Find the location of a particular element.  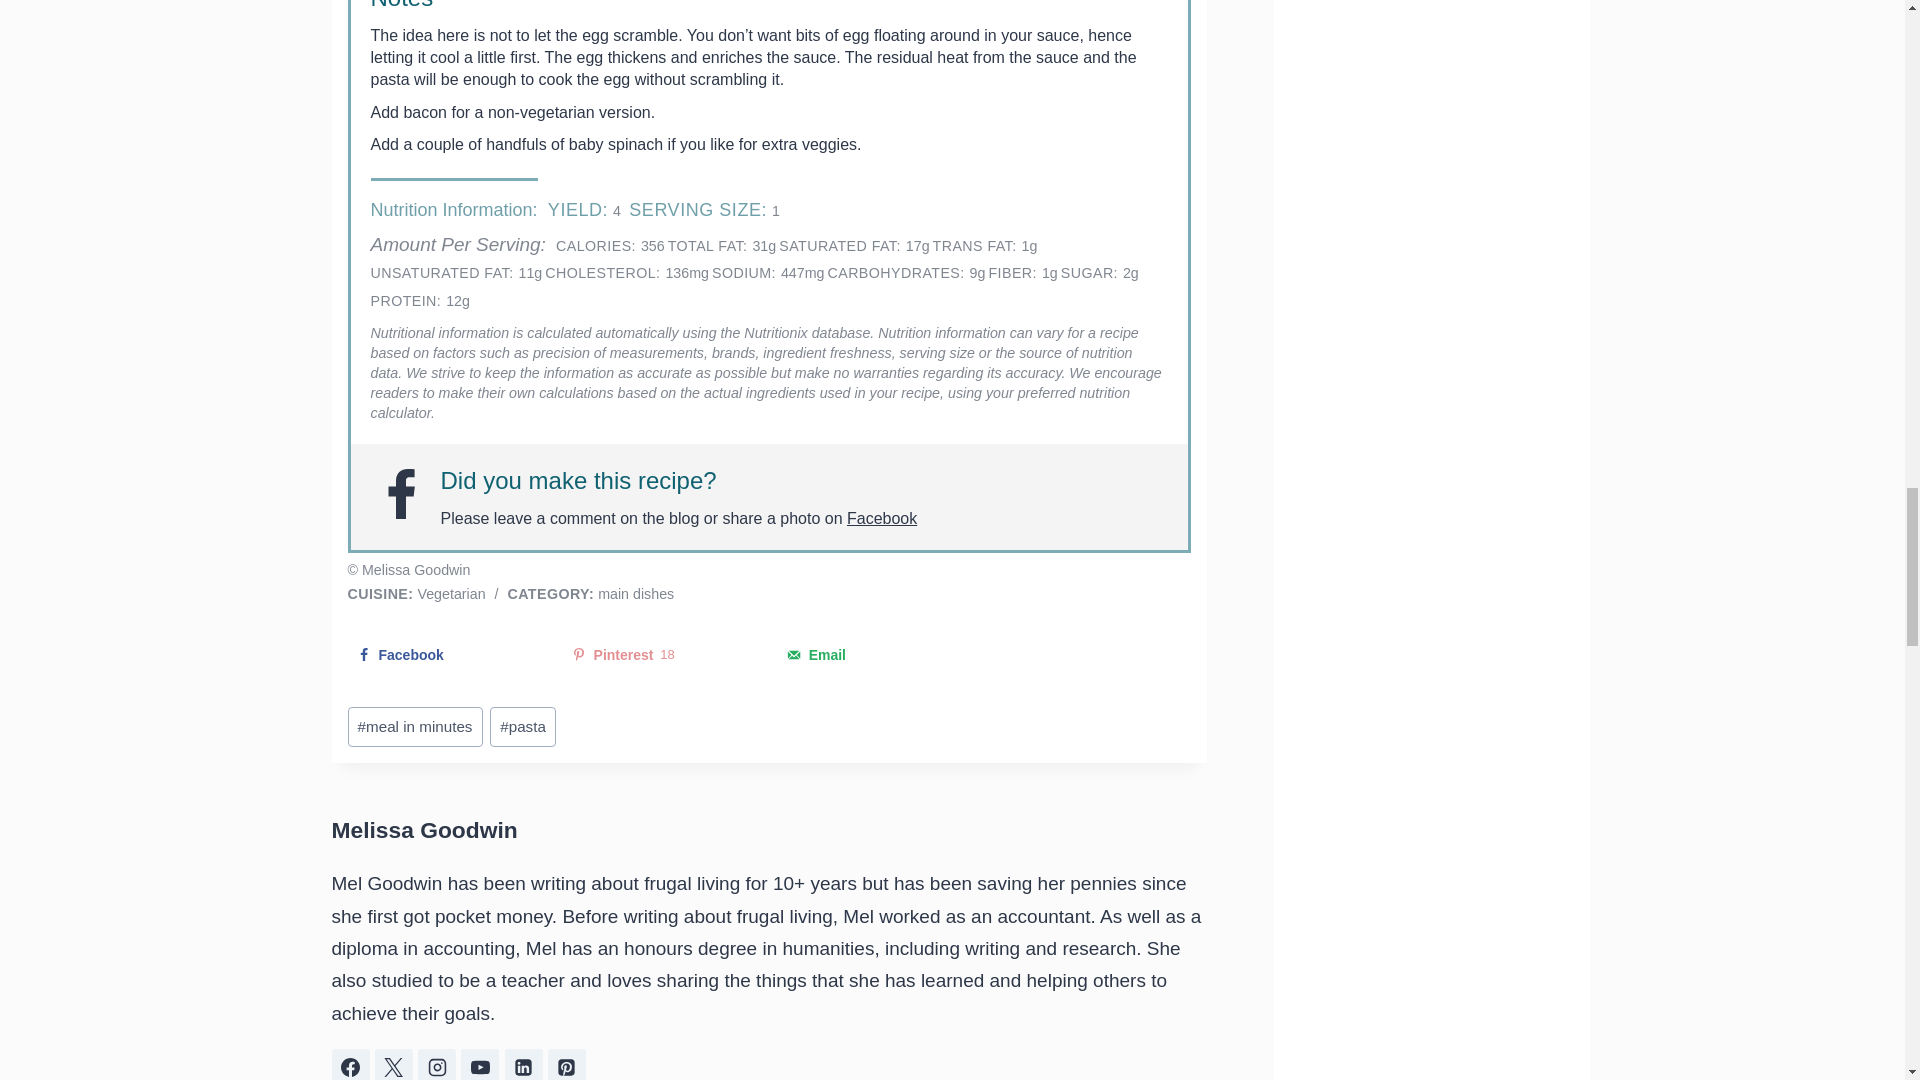

Save to Pinterest is located at coordinates (661, 654).